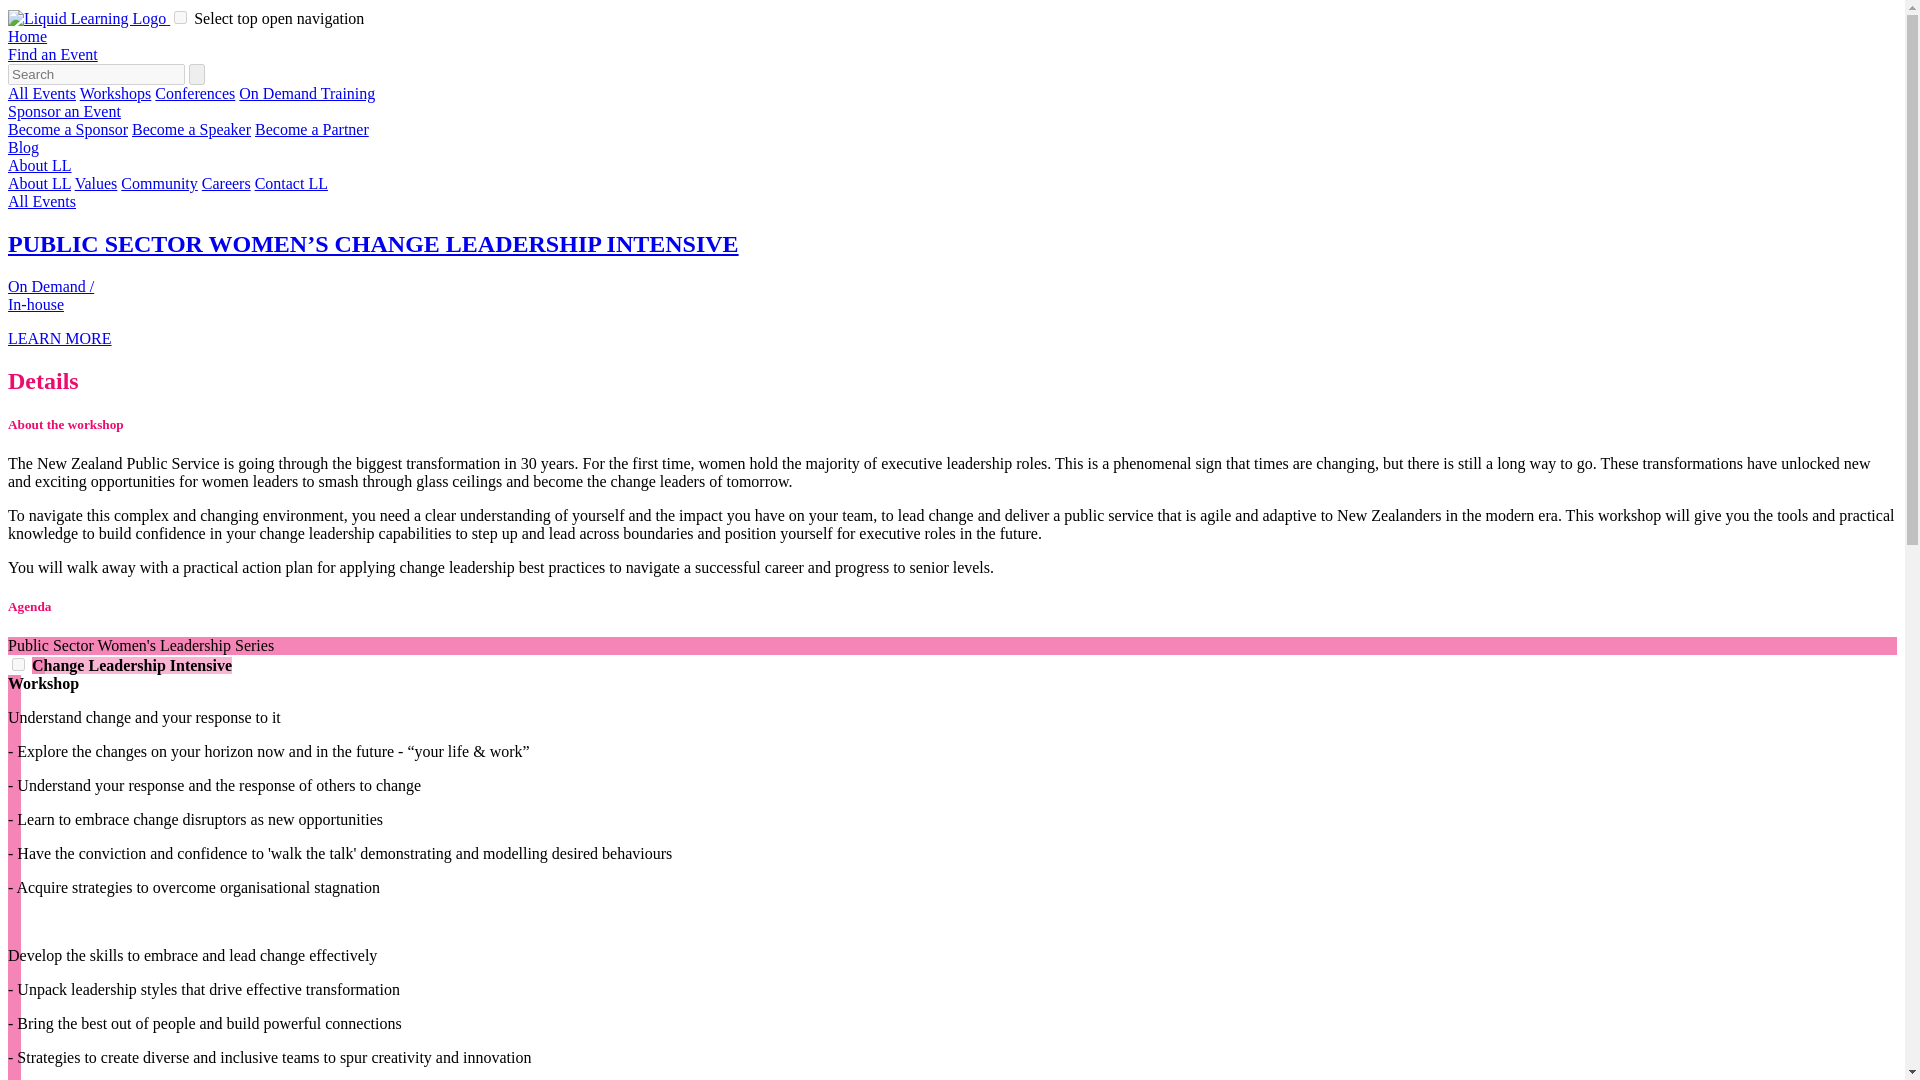 The image size is (1920, 1080). I want to click on Sponsor an Event, so click(64, 110).